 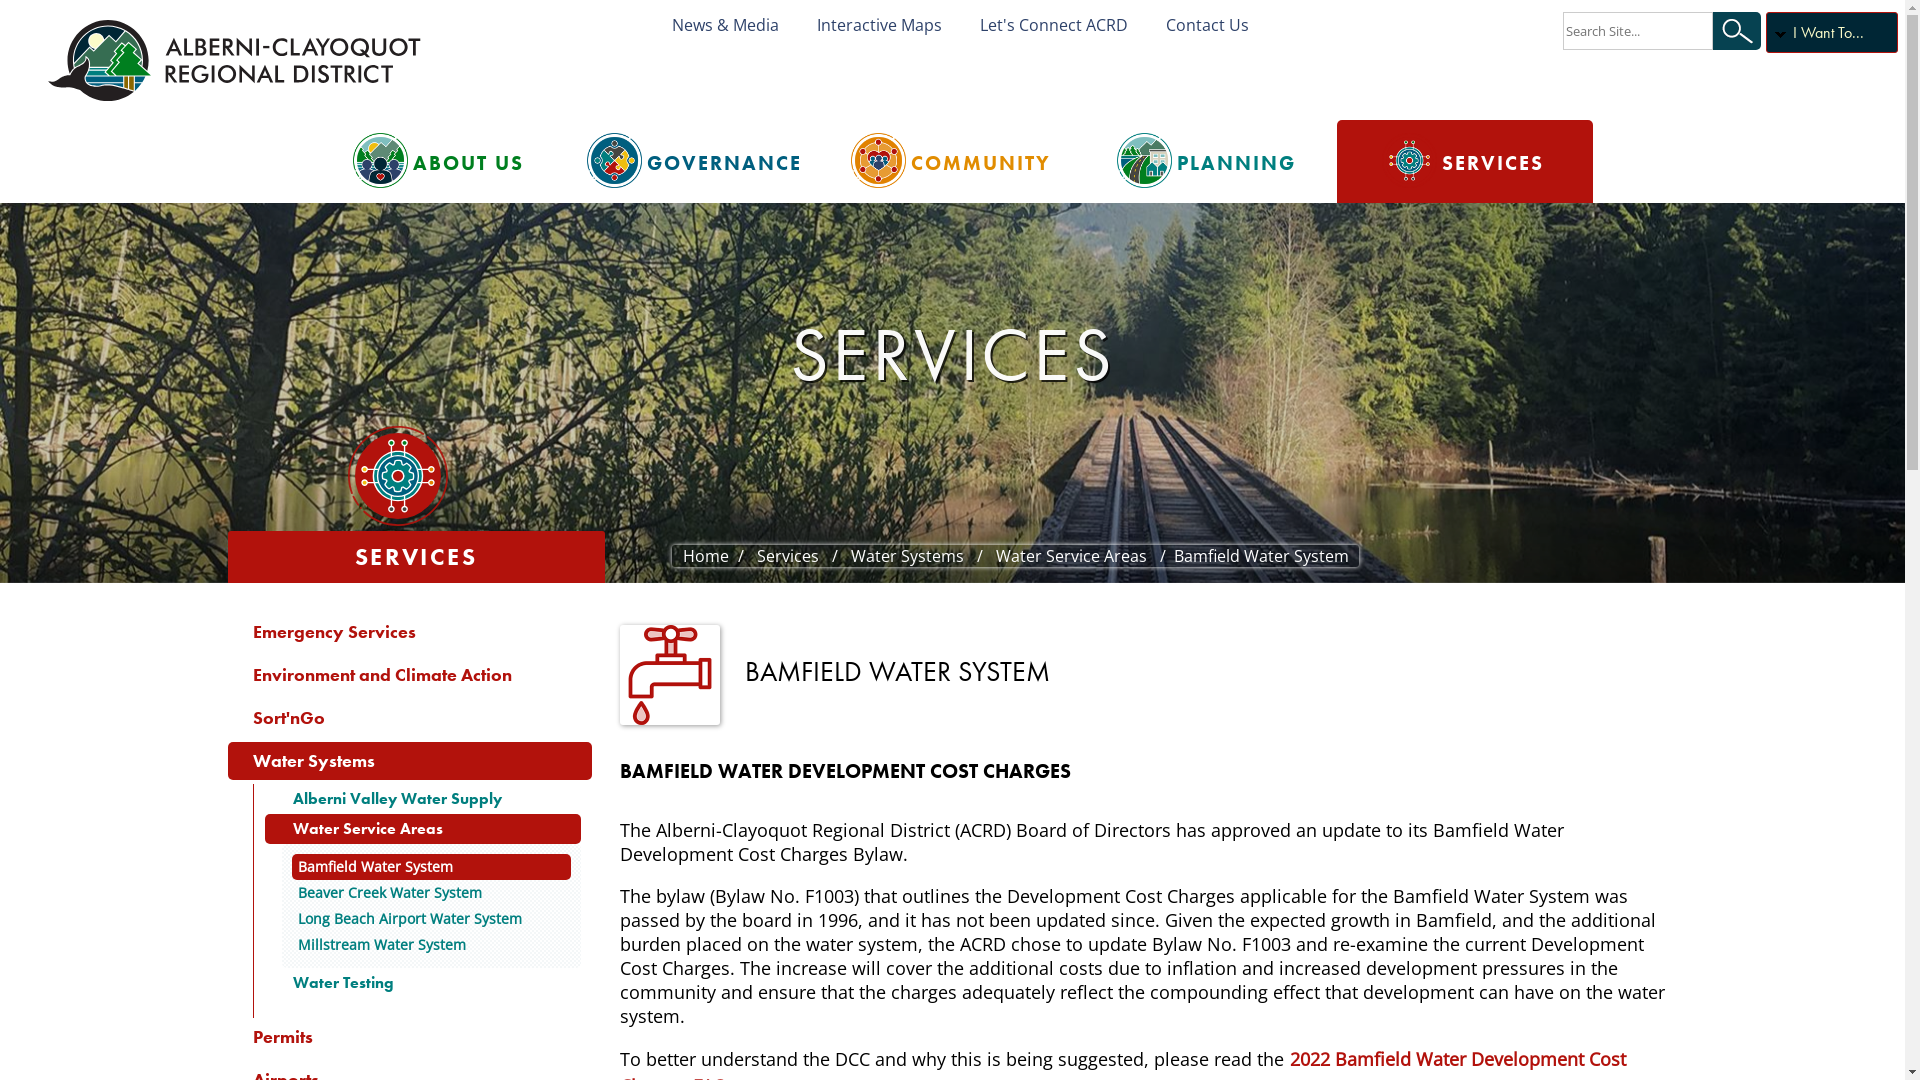 I want to click on Water Service Areas, so click(x=1071, y=556).